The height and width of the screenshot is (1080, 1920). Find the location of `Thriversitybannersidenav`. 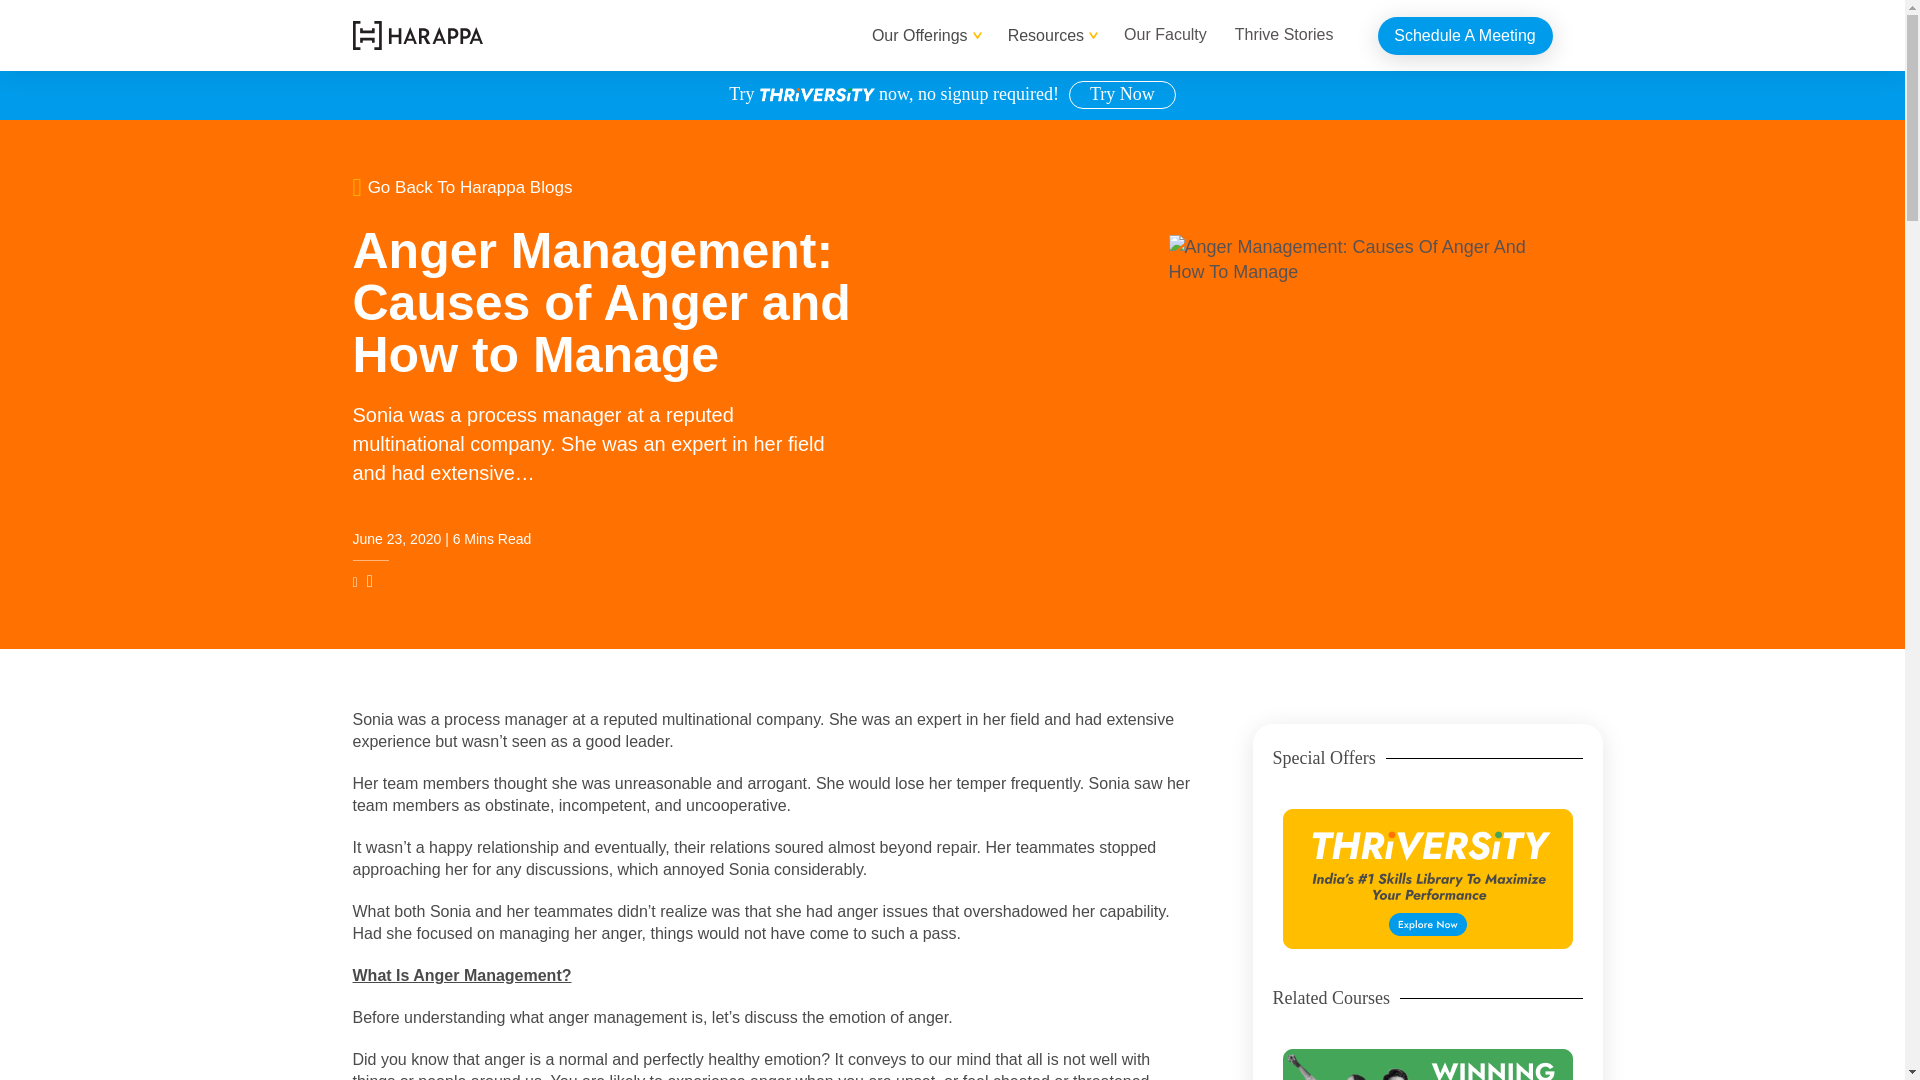

Thriversitybannersidenav is located at coordinates (1427, 878).